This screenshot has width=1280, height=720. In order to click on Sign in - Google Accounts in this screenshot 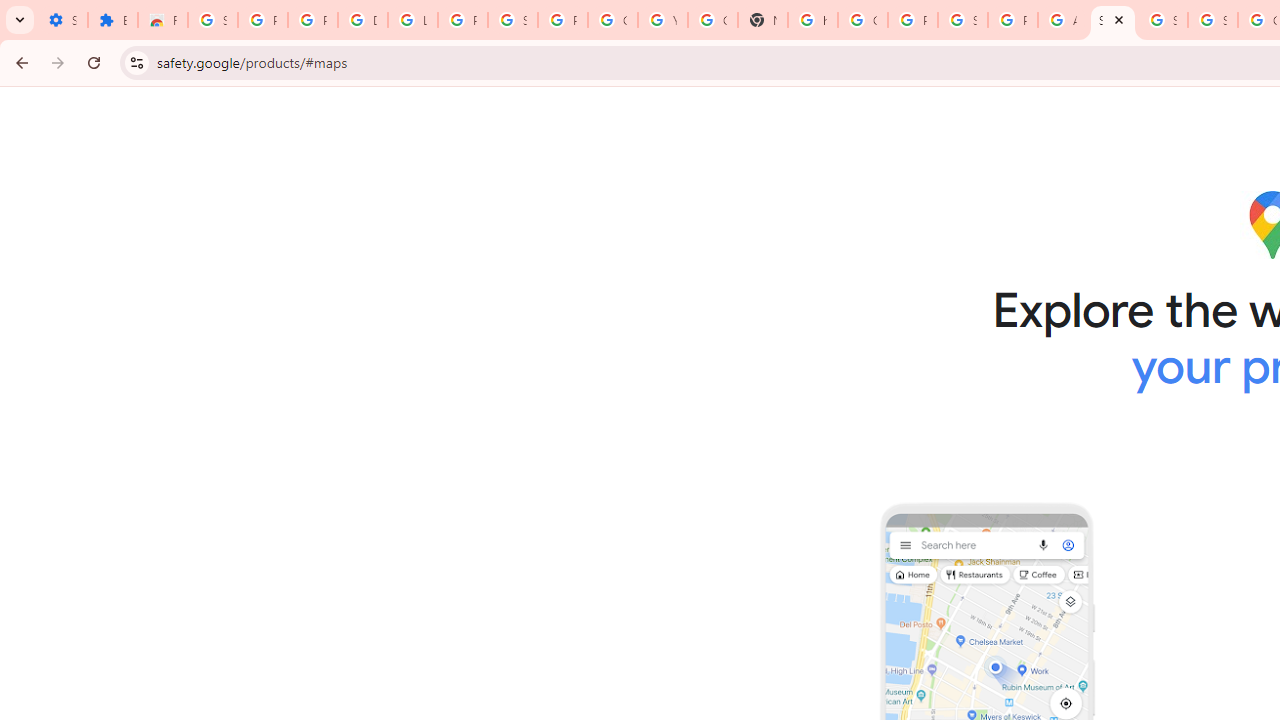, I will do `click(963, 20)`.